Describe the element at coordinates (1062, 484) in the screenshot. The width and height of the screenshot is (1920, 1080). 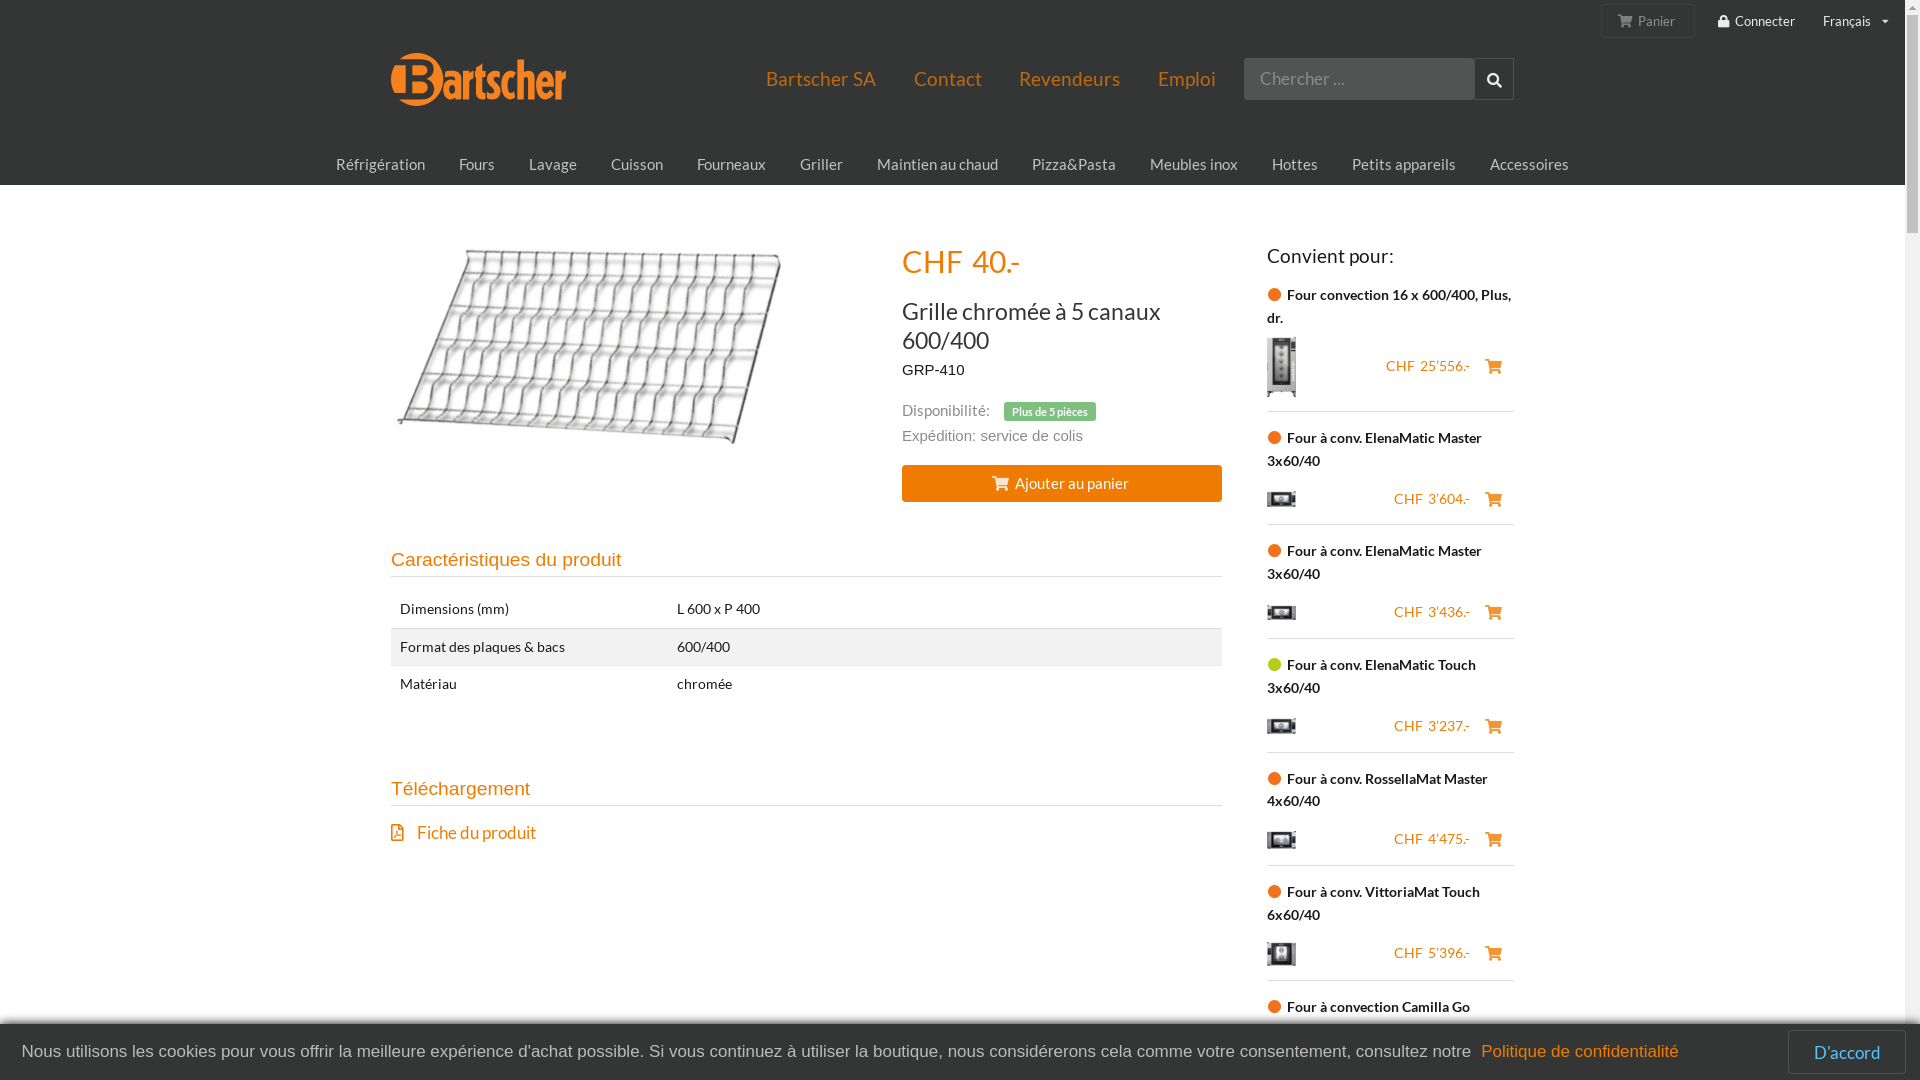
I see `Ajouter au panier` at that location.